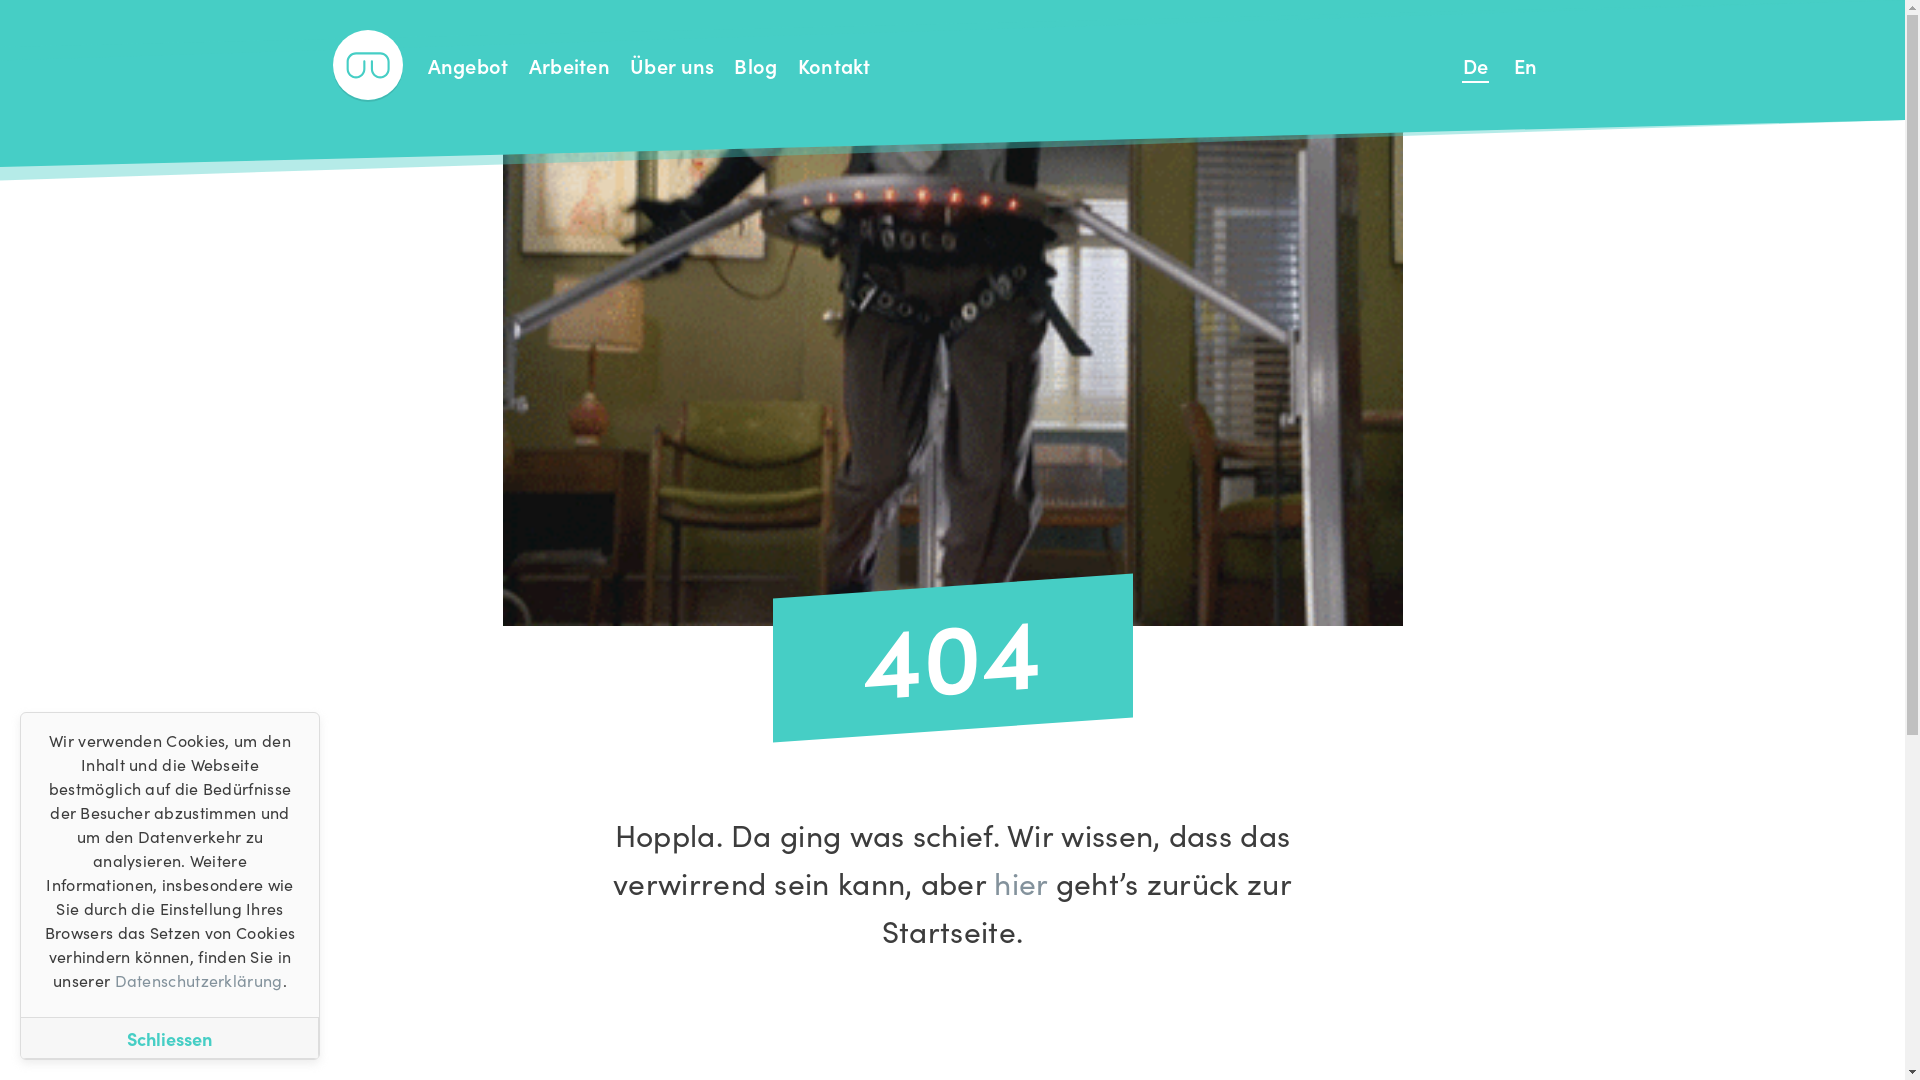 The image size is (1920, 1080). What do you see at coordinates (468, 65) in the screenshot?
I see `Angebot` at bounding box center [468, 65].